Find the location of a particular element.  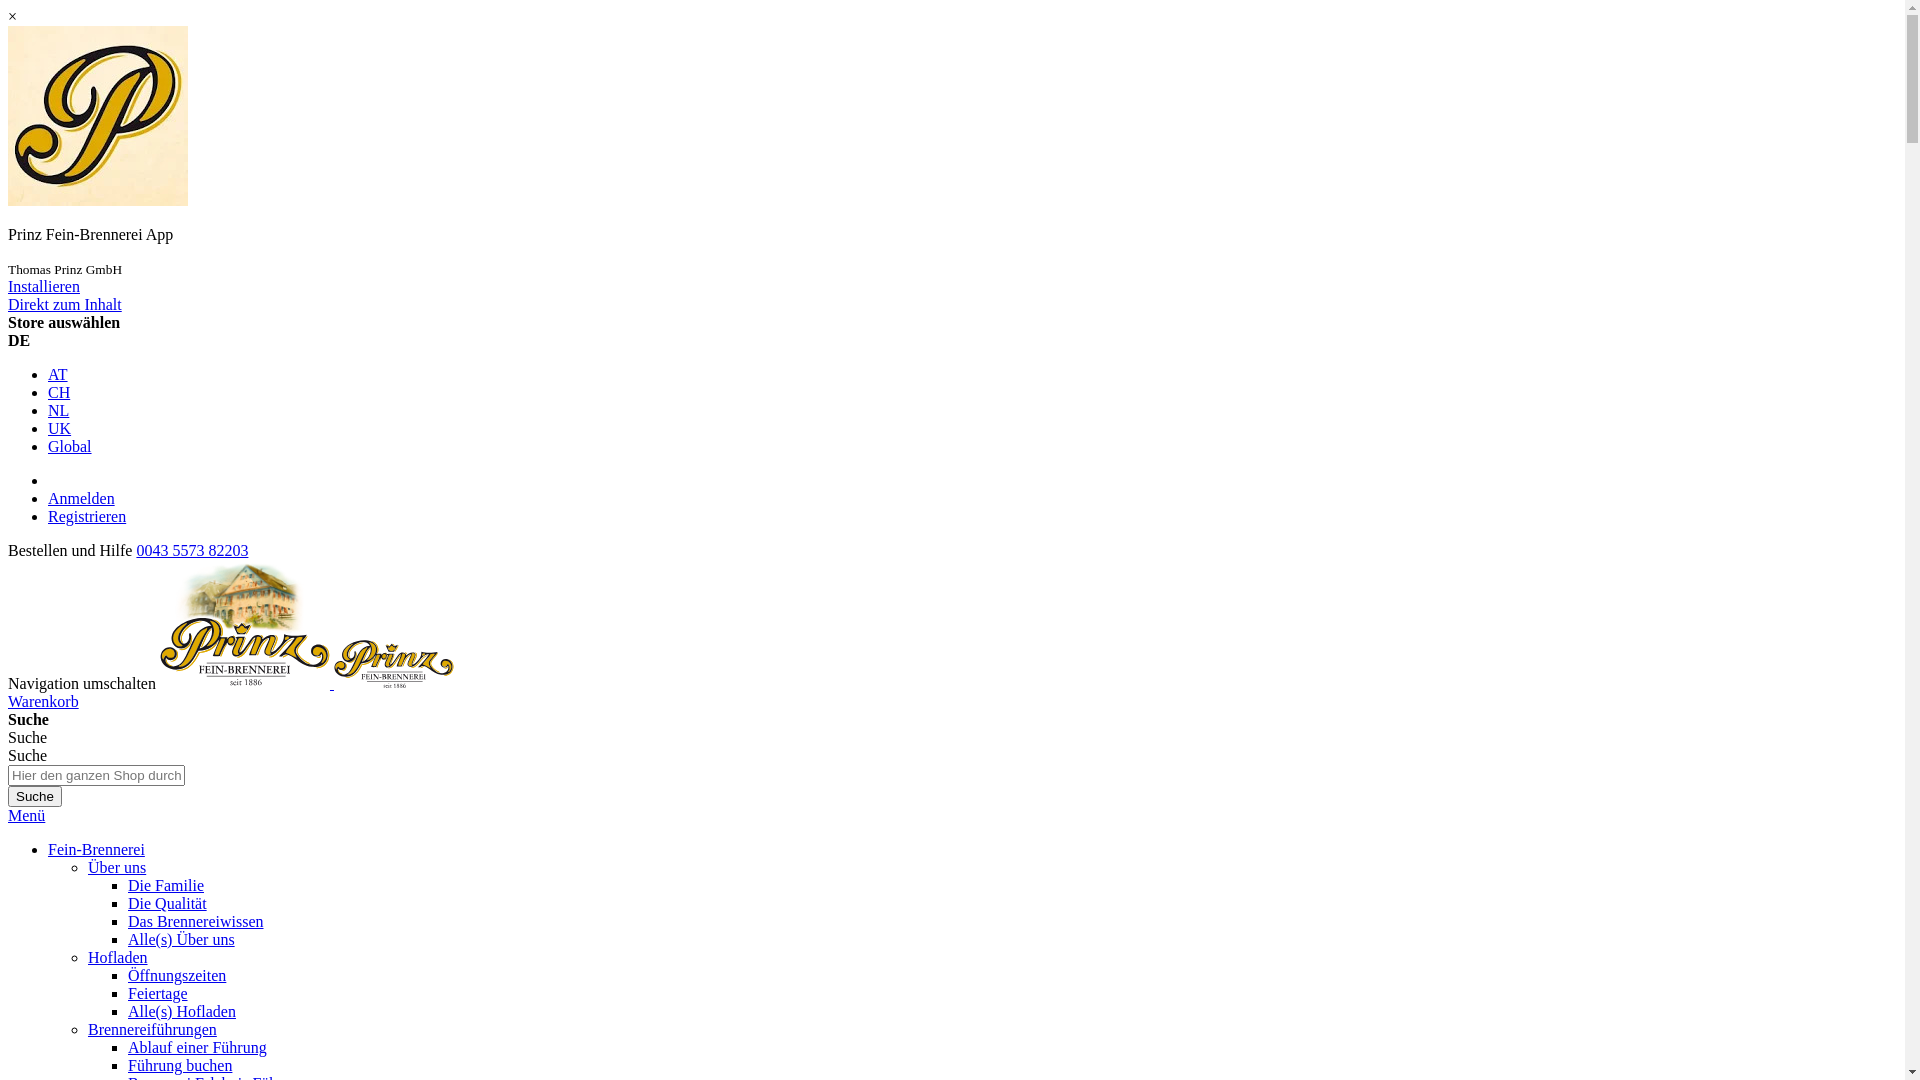

Alle(s) Hofladen is located at coordinates (182, 1012).